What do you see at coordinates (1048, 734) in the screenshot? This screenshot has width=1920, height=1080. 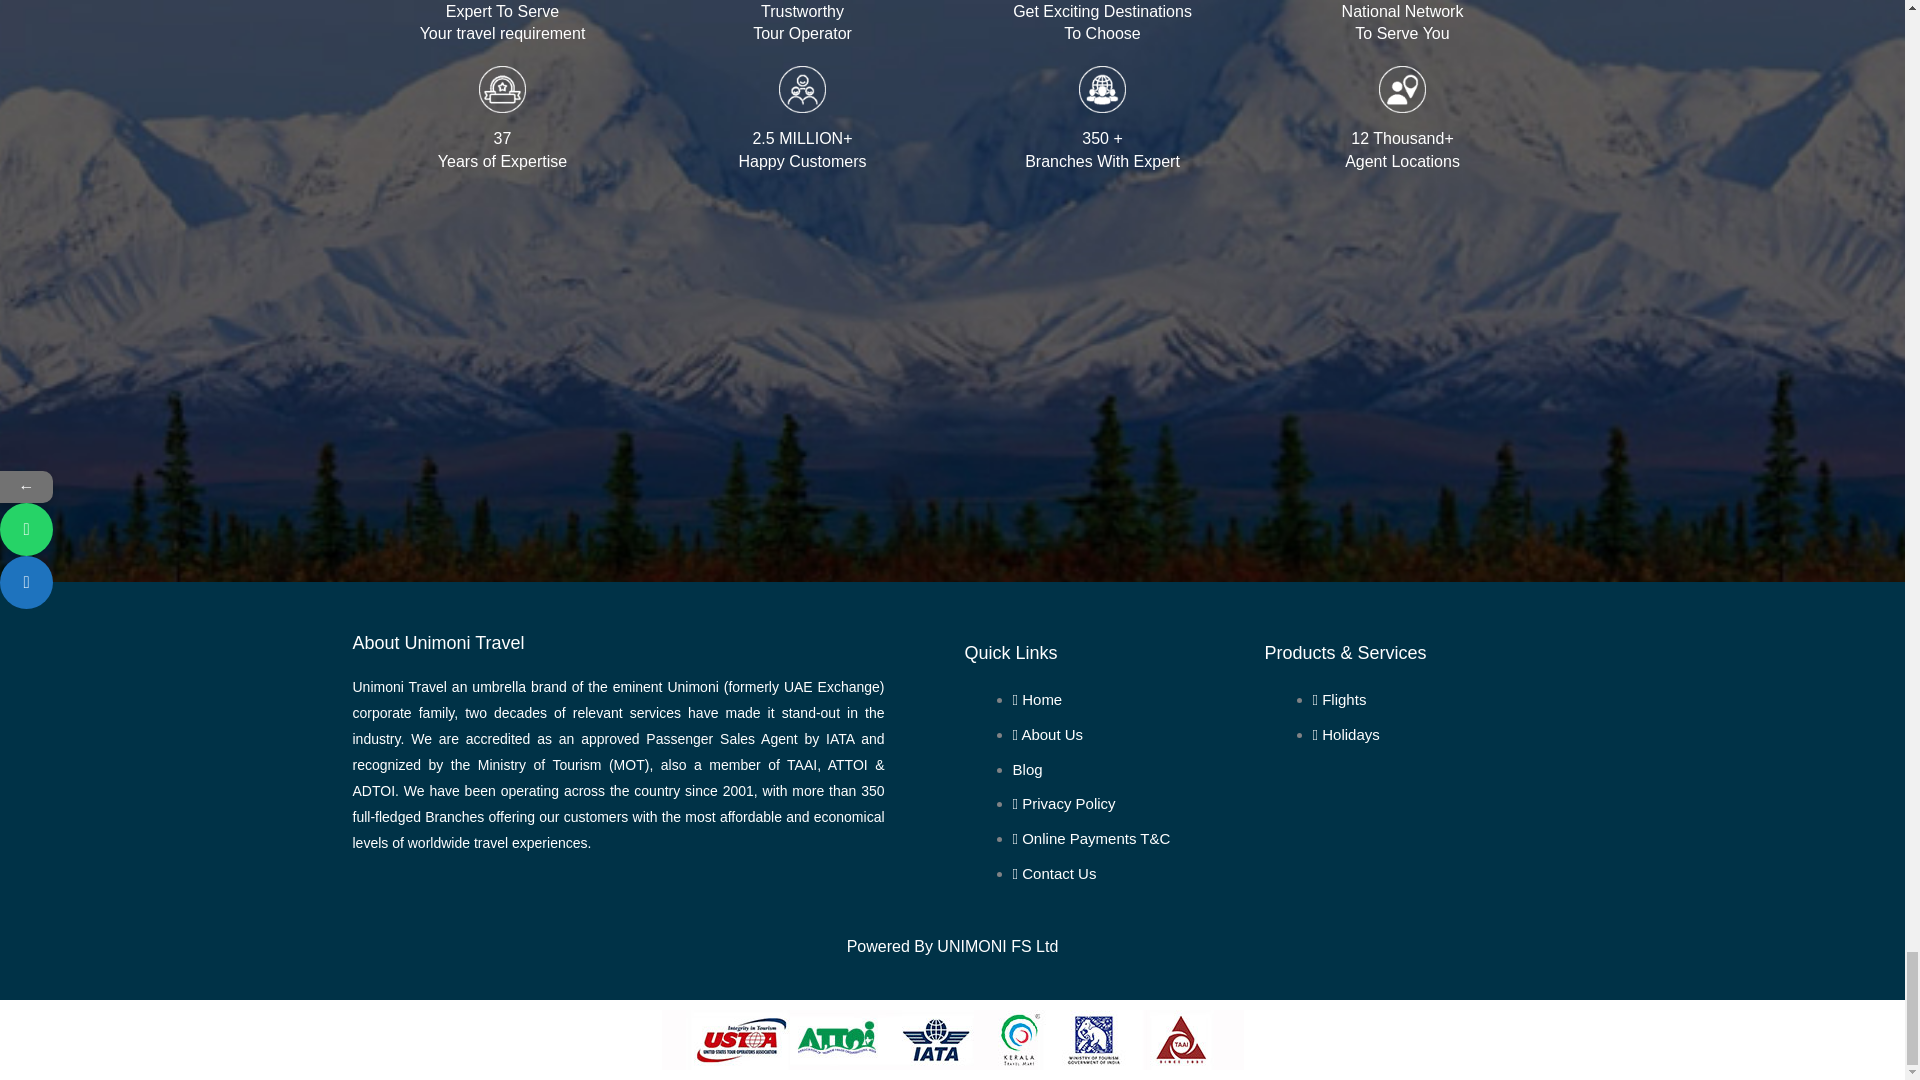 I see `About Us` at bounding box center [1048, 734].